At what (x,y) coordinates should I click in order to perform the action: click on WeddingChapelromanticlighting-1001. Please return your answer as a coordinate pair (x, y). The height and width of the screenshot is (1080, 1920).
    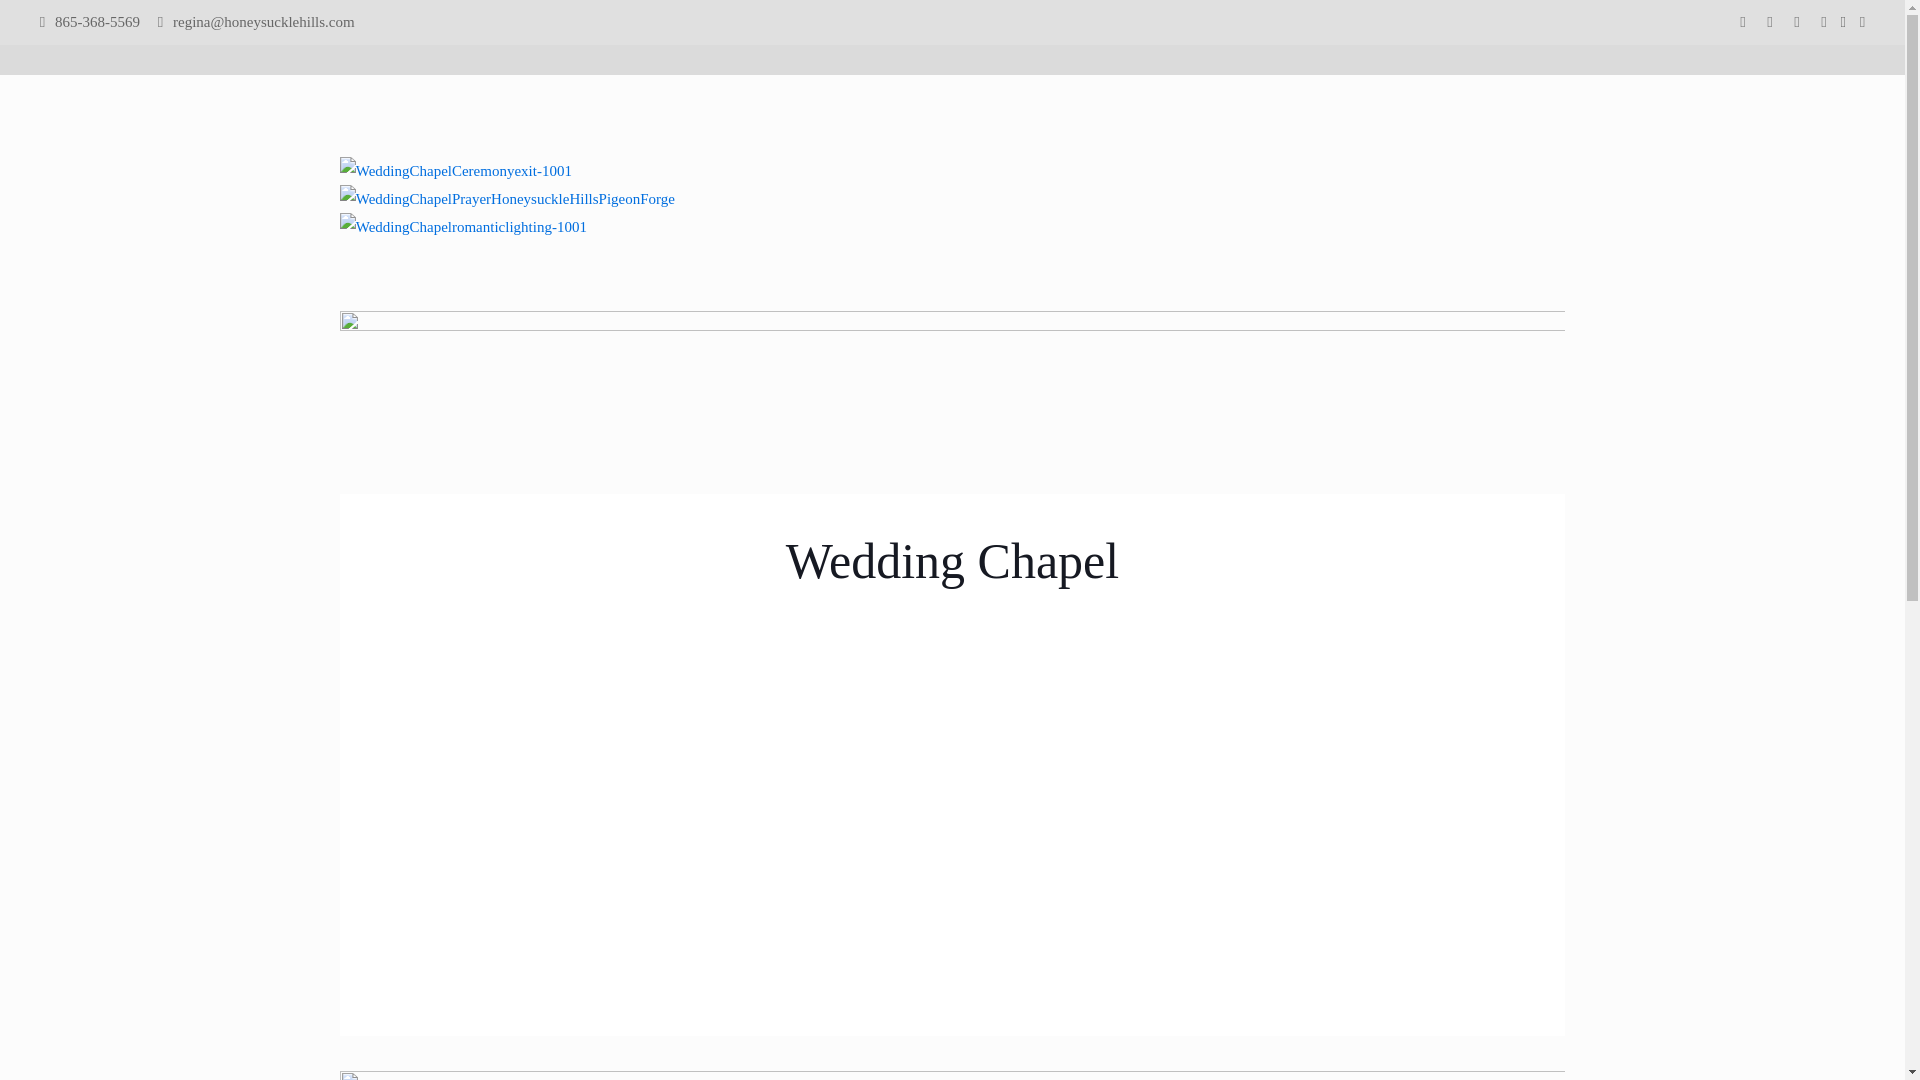
    Looking at the image, I should click on (463, 226).